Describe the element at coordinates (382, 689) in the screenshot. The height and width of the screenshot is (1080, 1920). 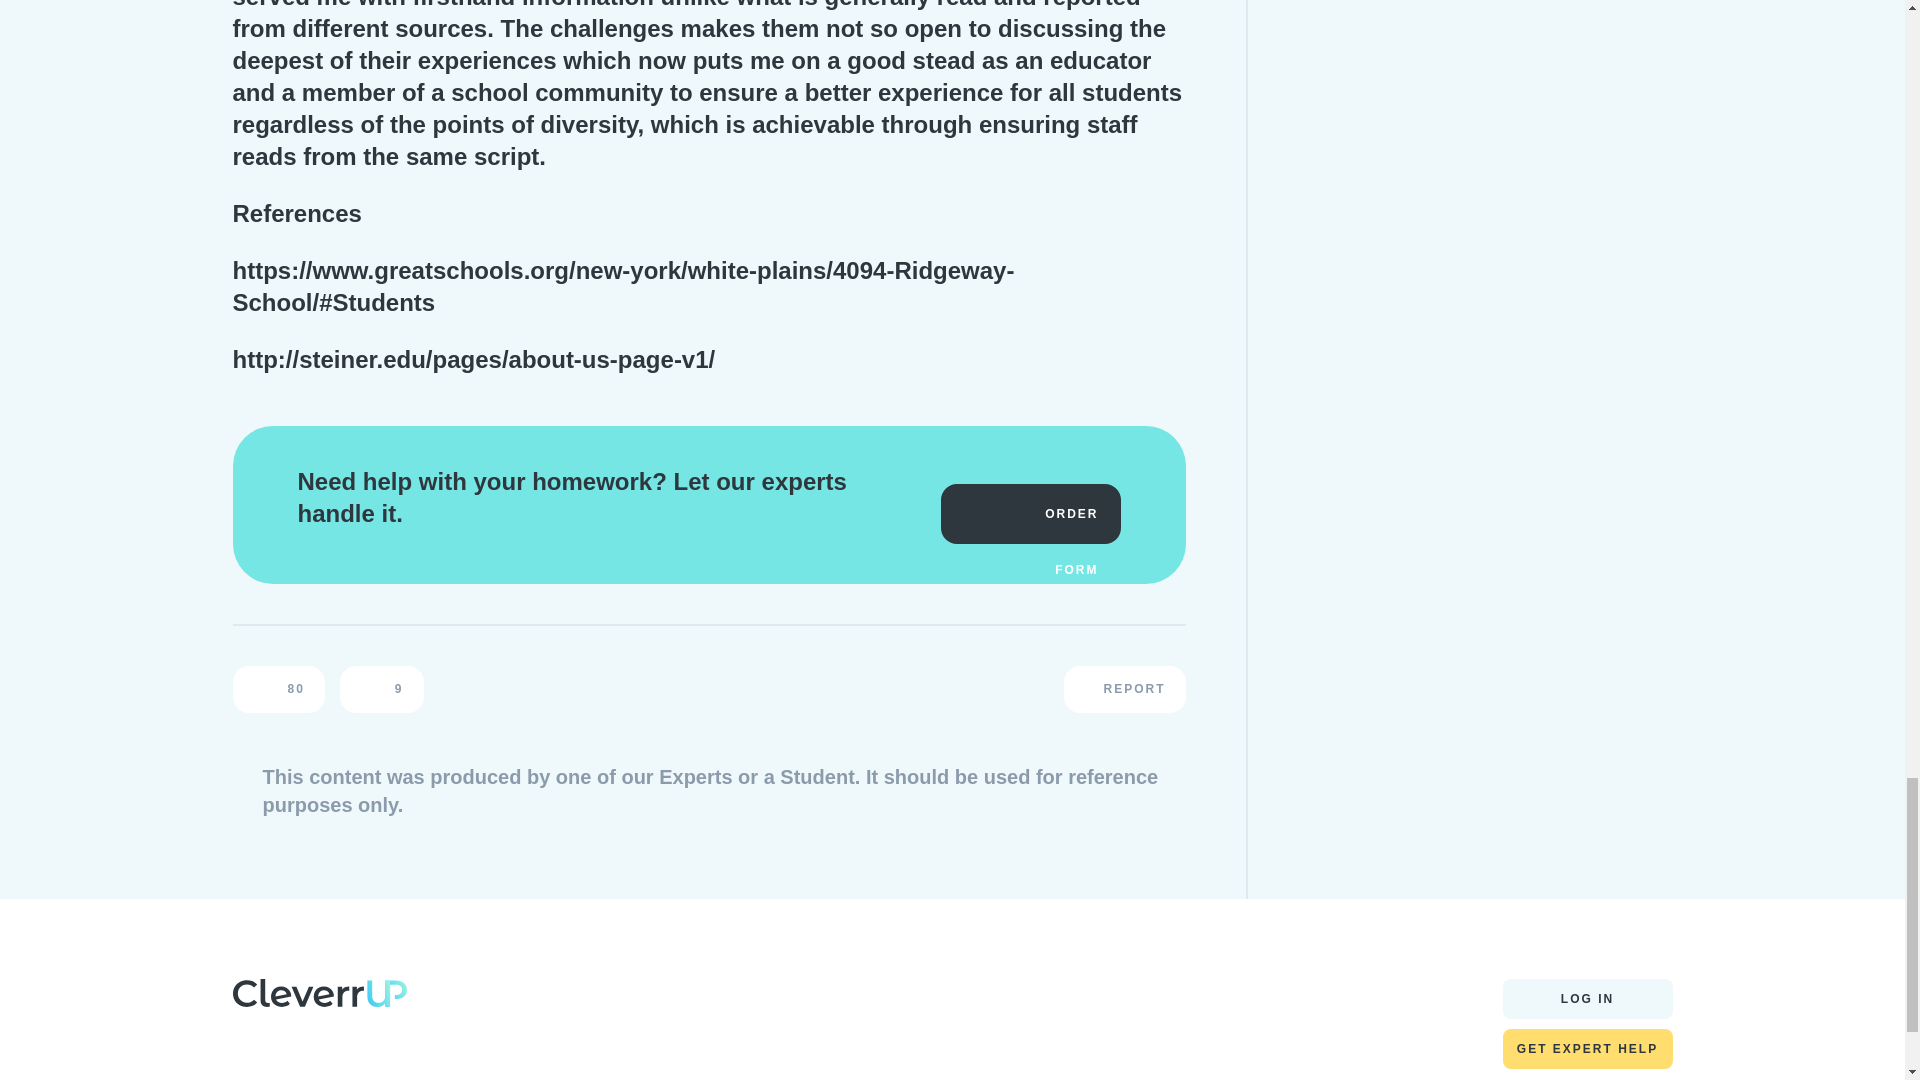
I see `9` at that location.